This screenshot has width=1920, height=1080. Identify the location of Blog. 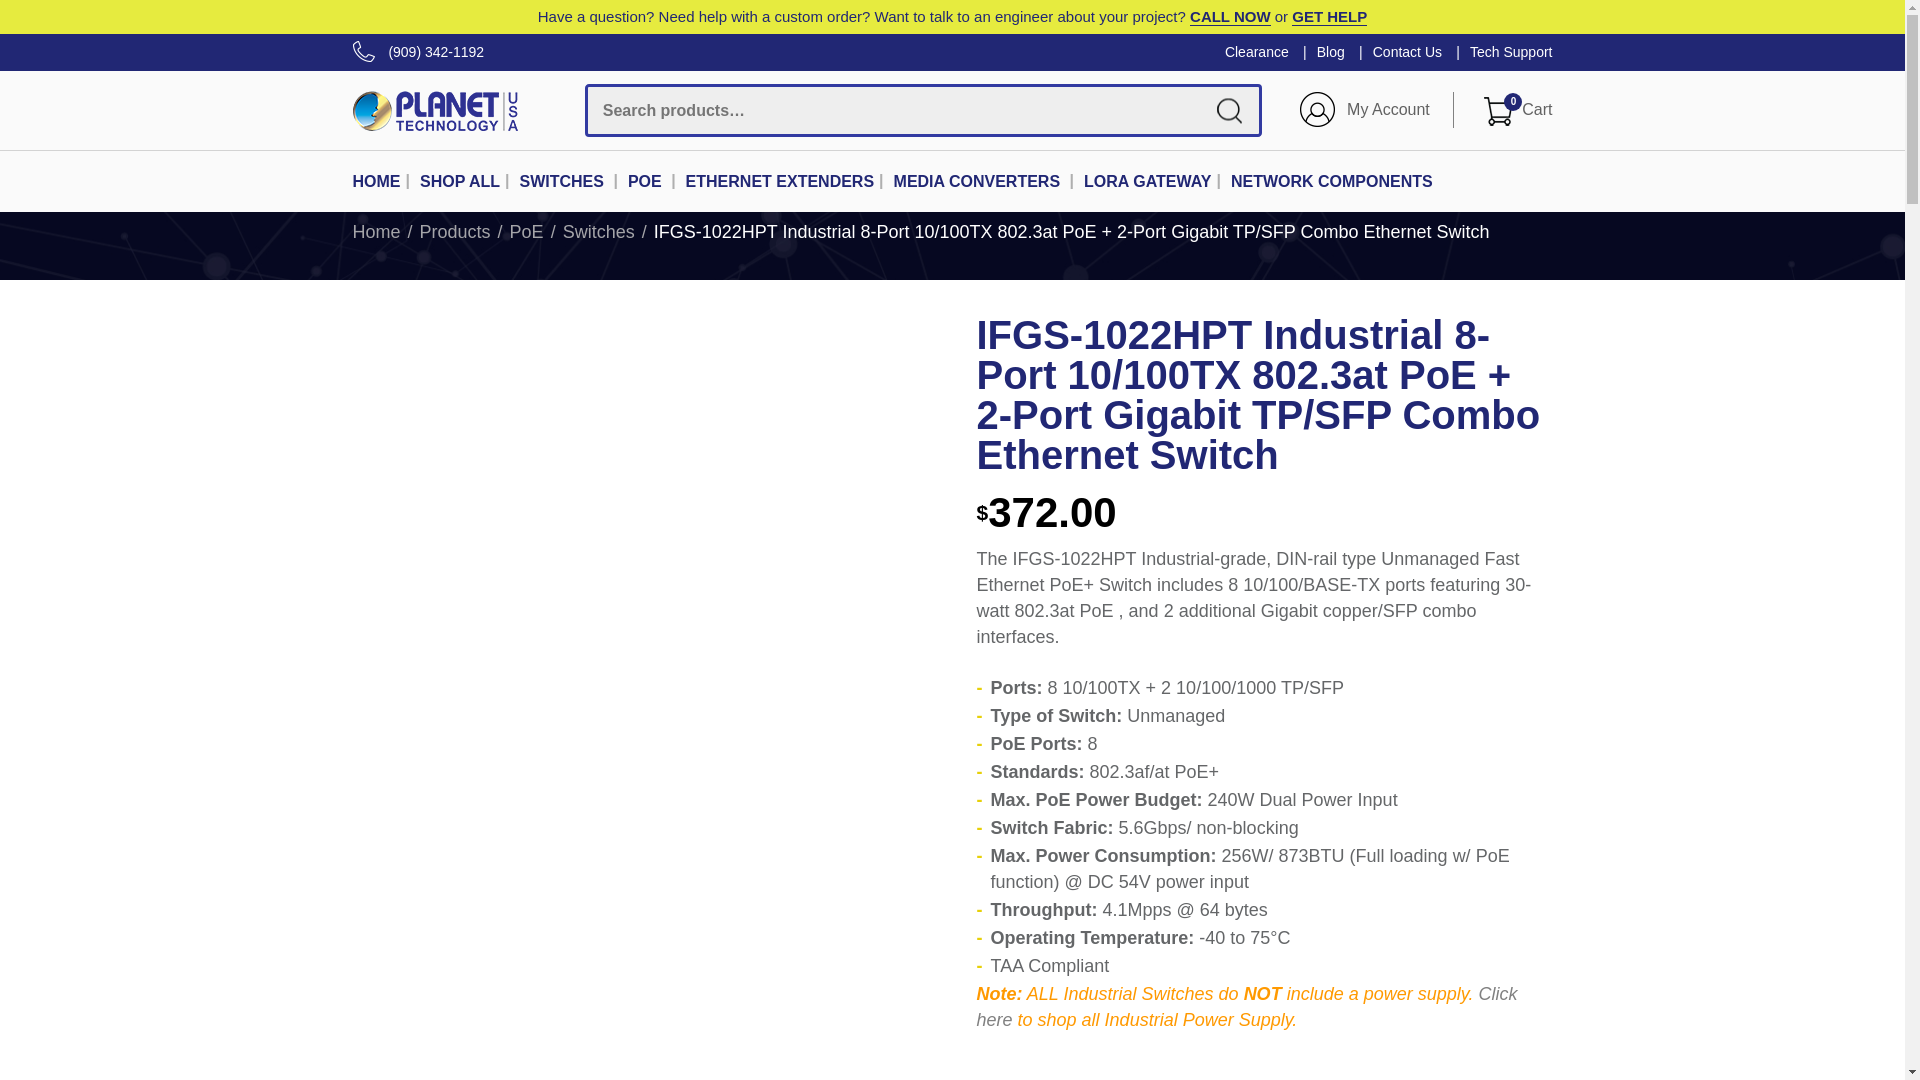
(1331, 51).